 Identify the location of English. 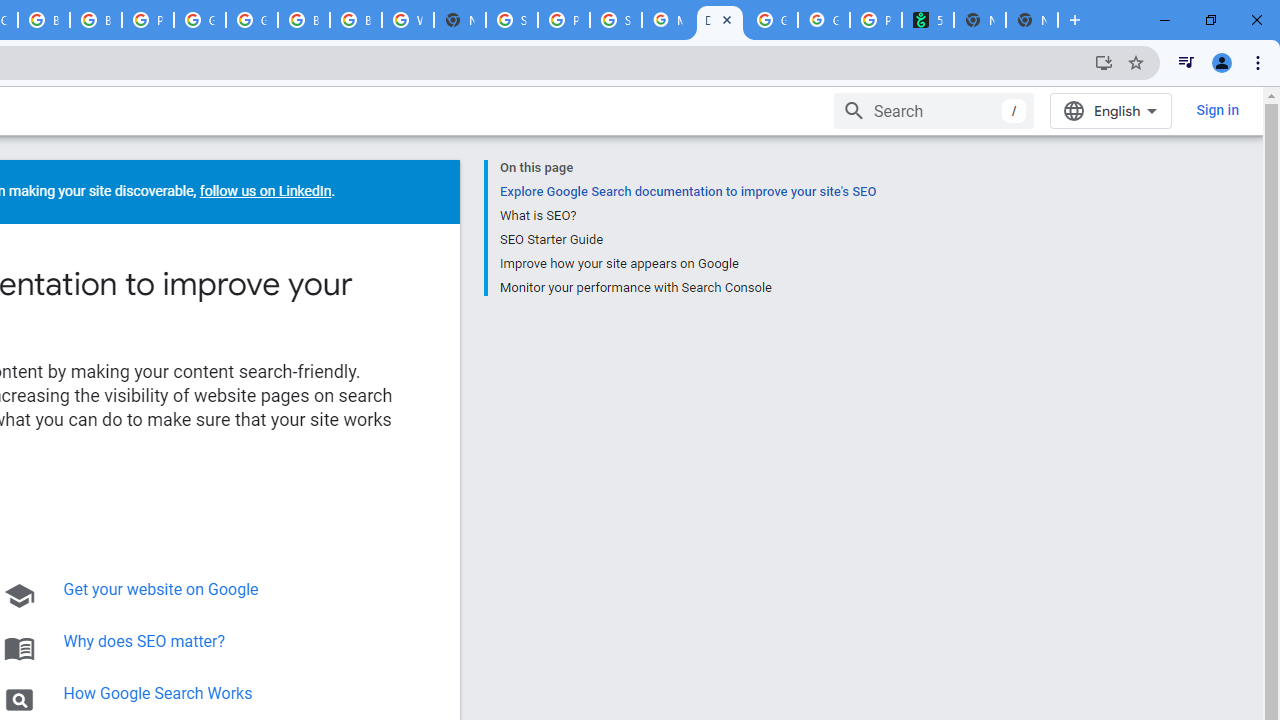
(1110, 110).